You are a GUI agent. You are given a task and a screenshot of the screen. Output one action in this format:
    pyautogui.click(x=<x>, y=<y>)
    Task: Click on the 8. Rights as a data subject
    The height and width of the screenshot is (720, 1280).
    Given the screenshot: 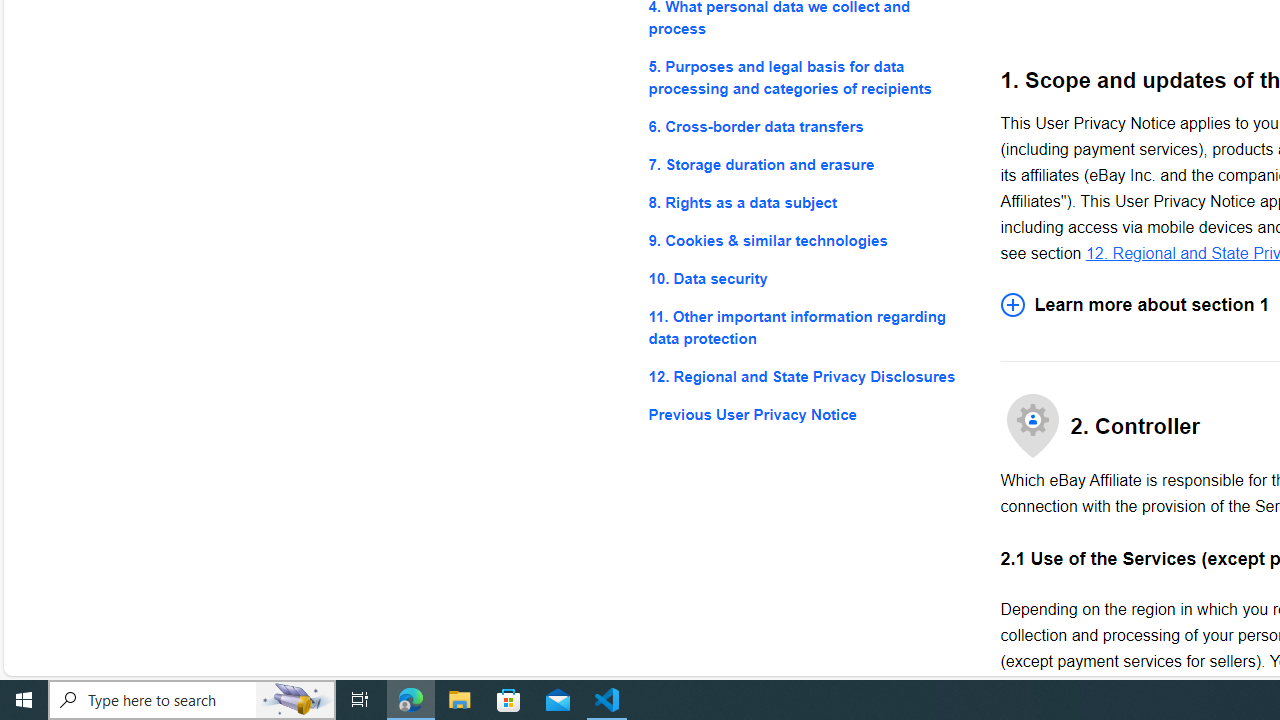 What is the action you would take?
    pyautogui.click(x=808, y=204)
    